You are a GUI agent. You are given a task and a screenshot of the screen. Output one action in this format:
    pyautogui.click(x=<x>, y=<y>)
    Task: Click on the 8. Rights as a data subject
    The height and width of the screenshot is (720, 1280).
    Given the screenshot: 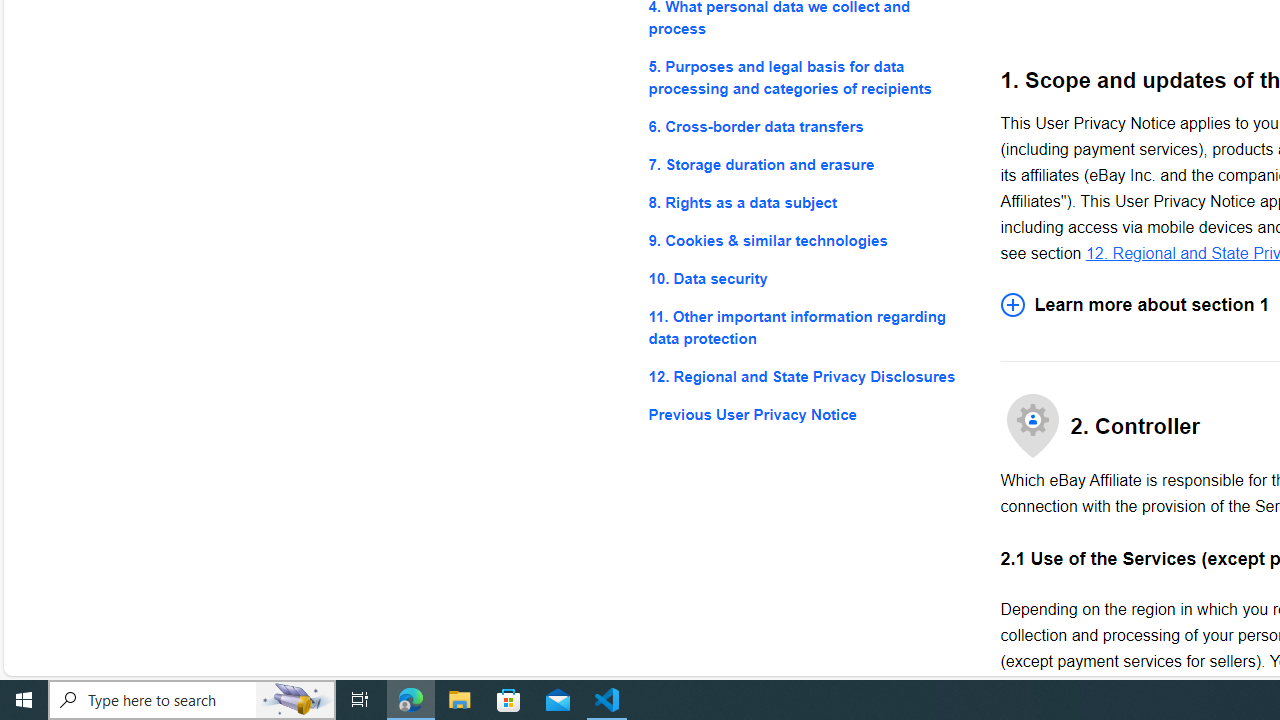 What is the action you would take?
    pyautogui.click(x=808, y=204)
    